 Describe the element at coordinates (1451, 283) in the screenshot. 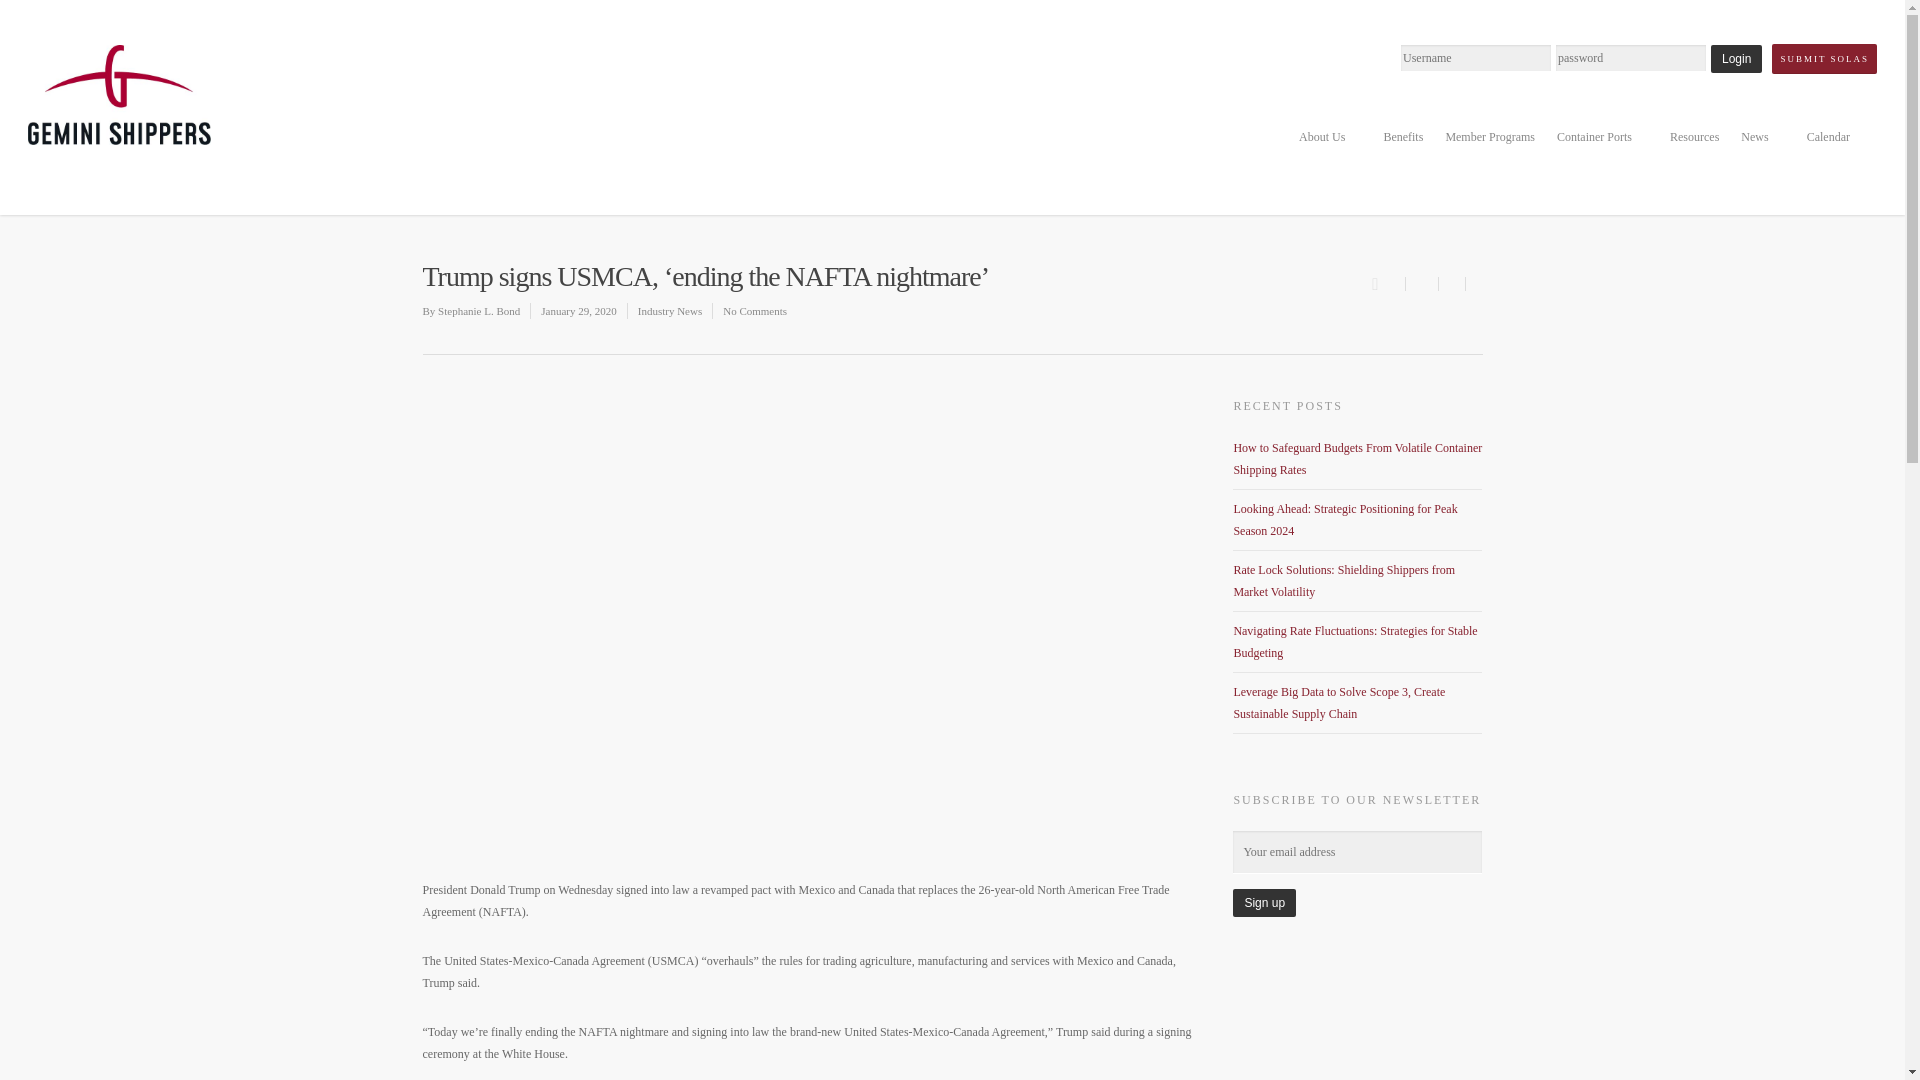

I see `Tweet this` at that location.